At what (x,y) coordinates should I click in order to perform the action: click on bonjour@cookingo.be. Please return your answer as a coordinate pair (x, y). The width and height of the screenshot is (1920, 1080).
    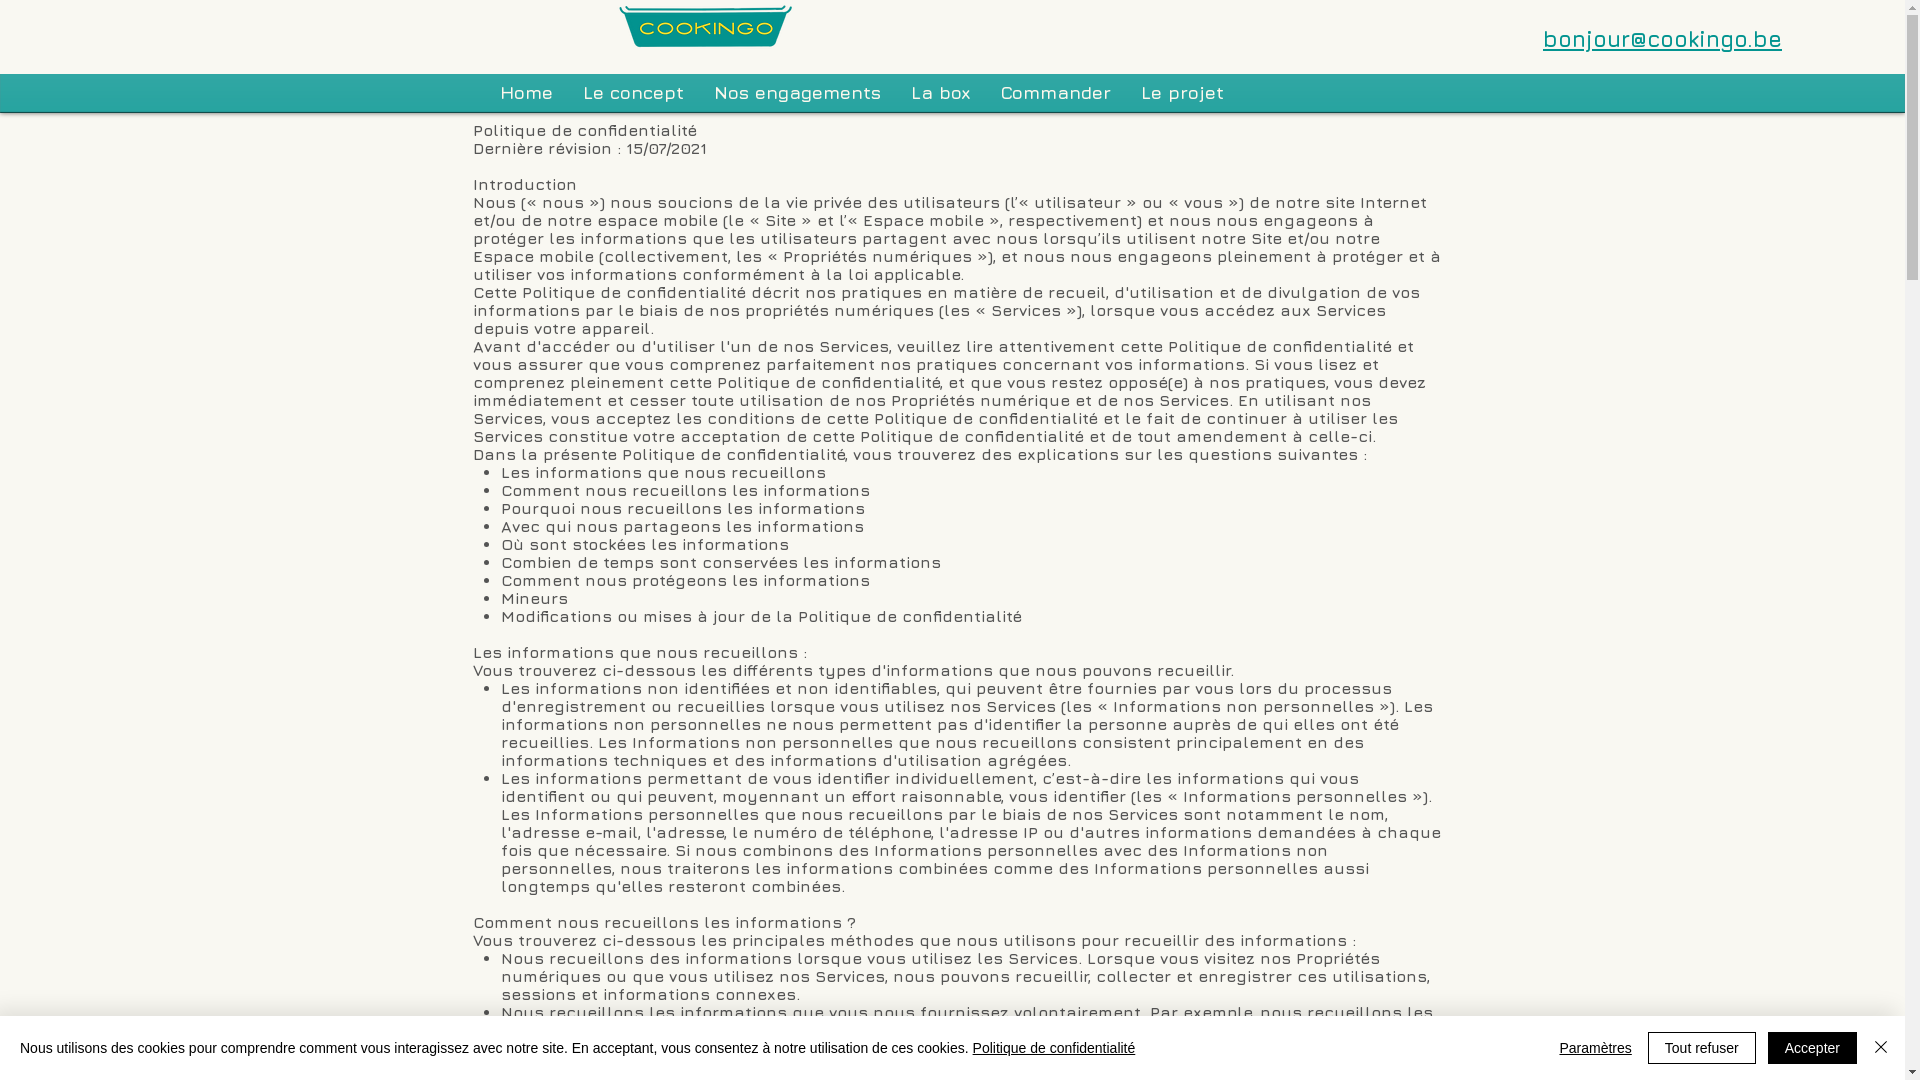
    Looking at the image, I should click on (1508, 46).